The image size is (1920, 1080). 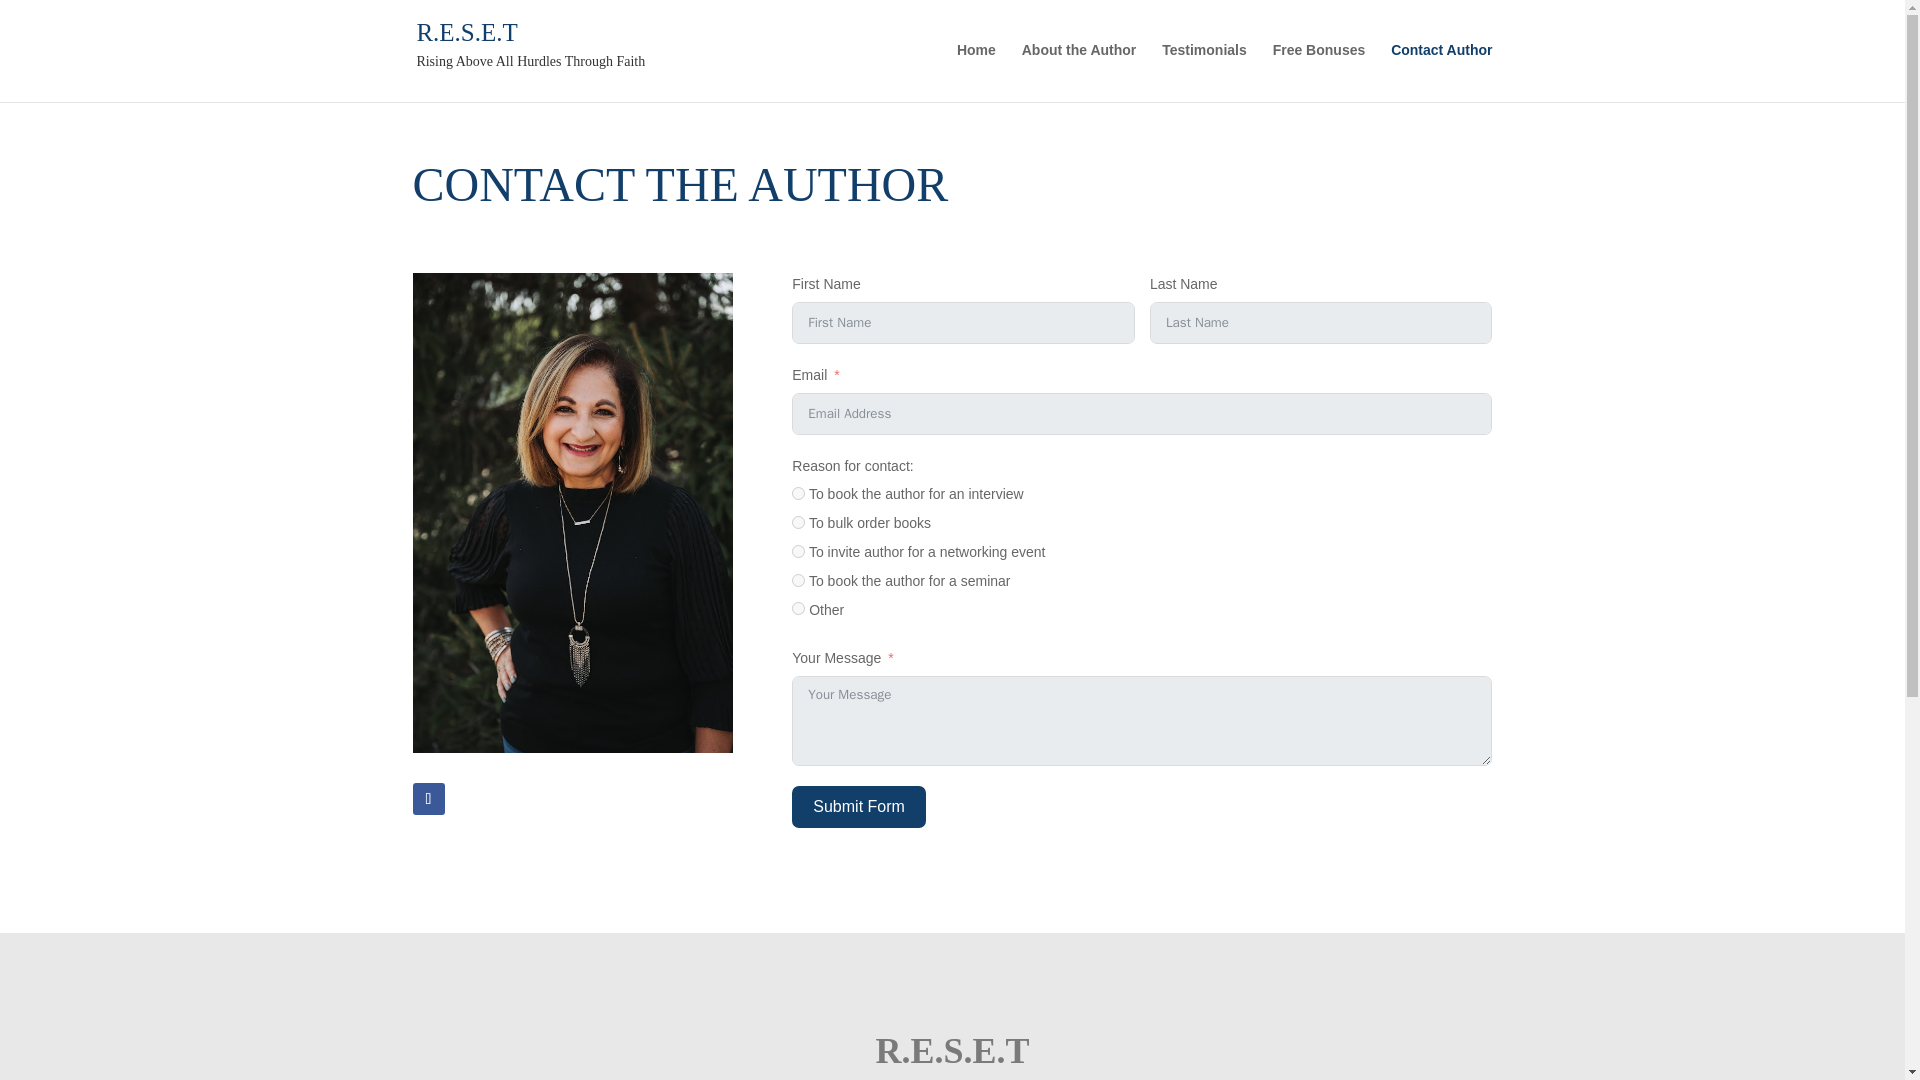 I want to click on Facebook, so click(x=428, y=799).